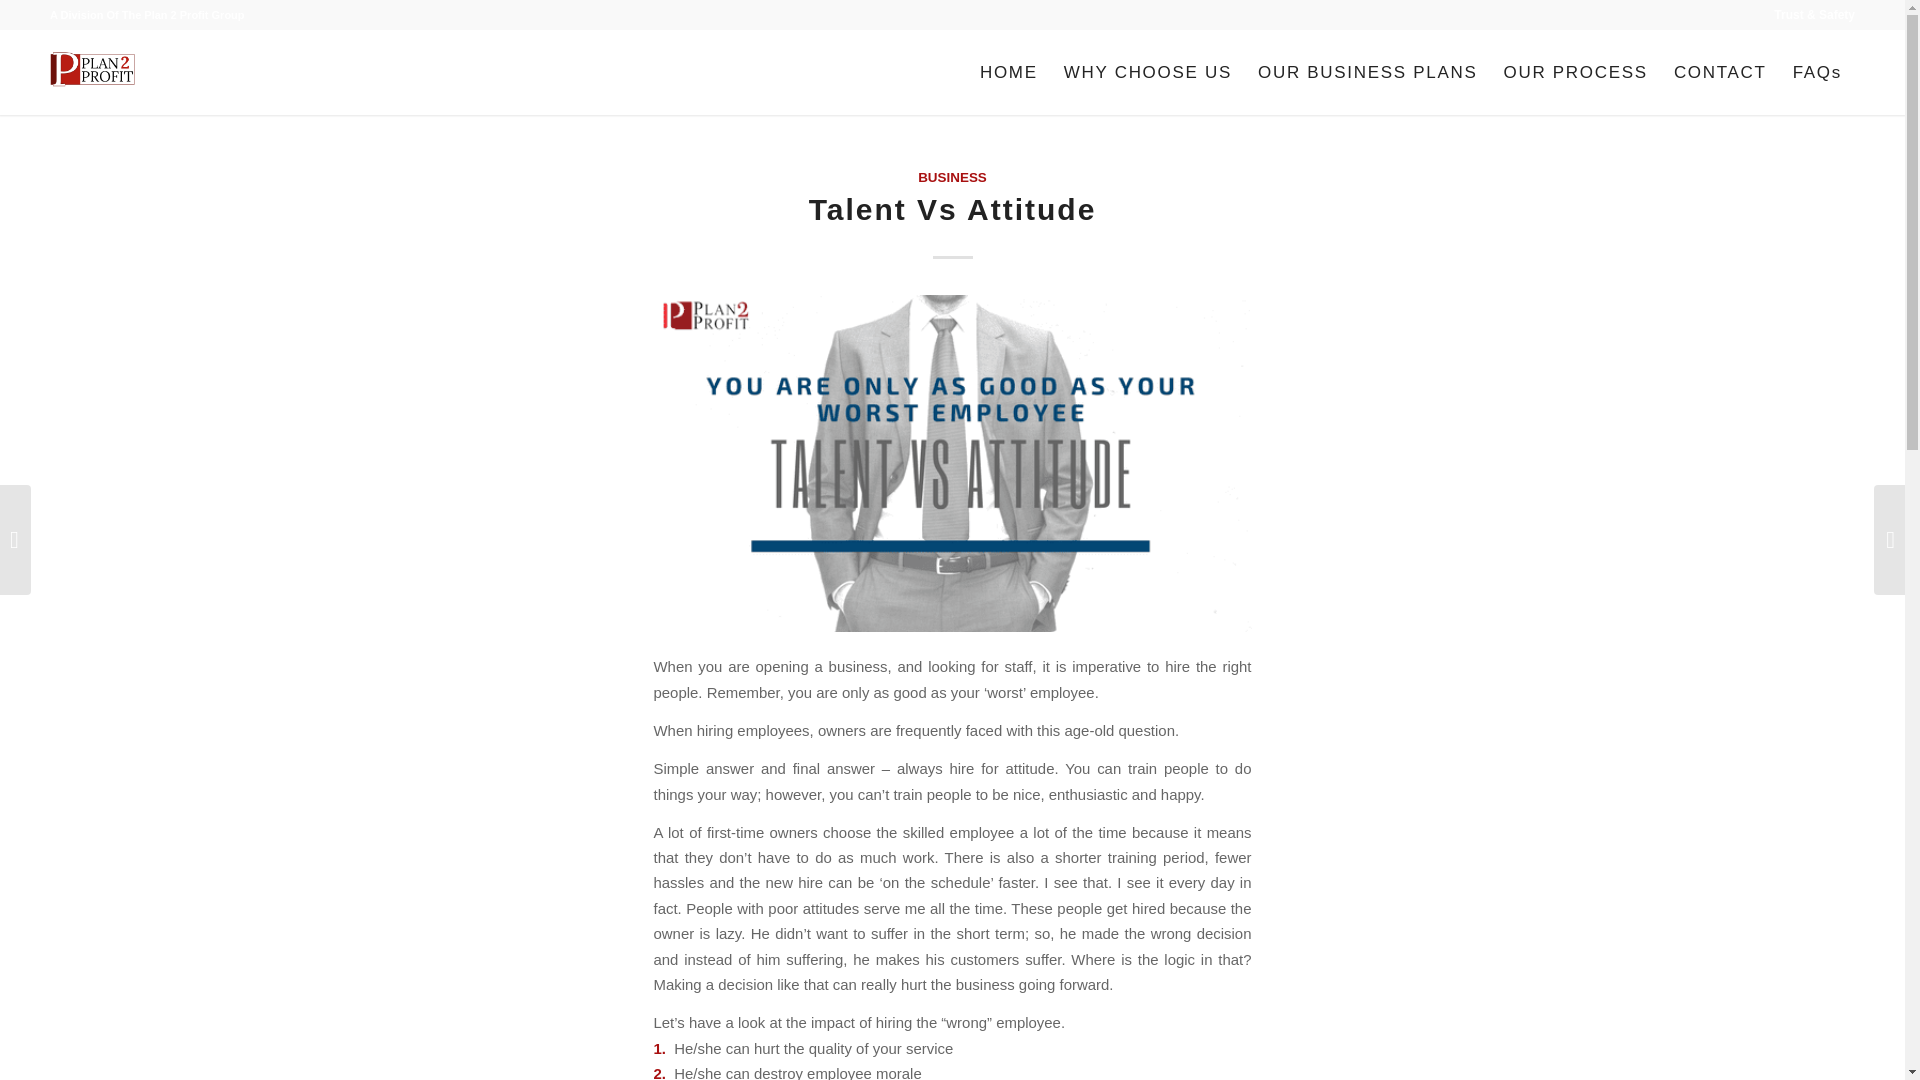 The image size is (1920, 1080). I want to click on OUR PROCESS, so click(1576, 72).